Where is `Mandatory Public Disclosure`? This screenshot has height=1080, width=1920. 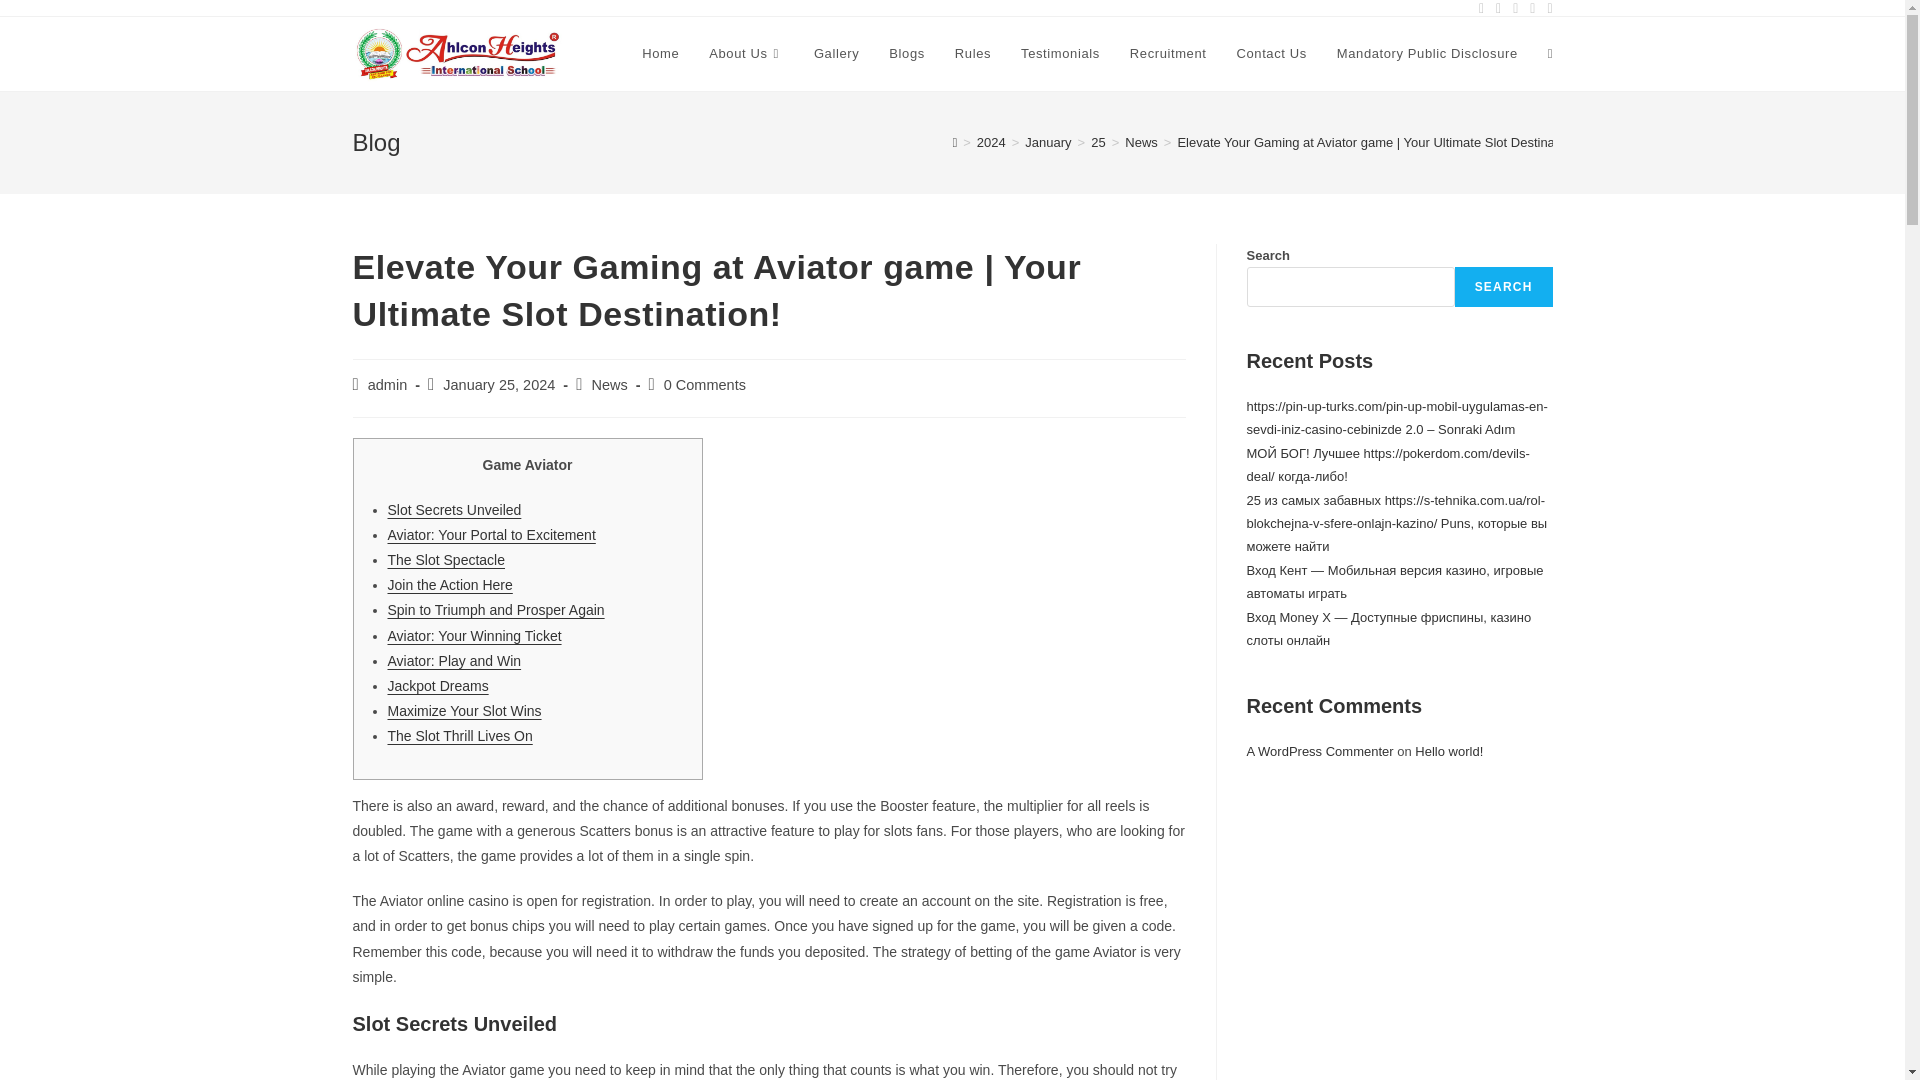 Mandatory Public Disclosure is located at coordinates (1427, 54).